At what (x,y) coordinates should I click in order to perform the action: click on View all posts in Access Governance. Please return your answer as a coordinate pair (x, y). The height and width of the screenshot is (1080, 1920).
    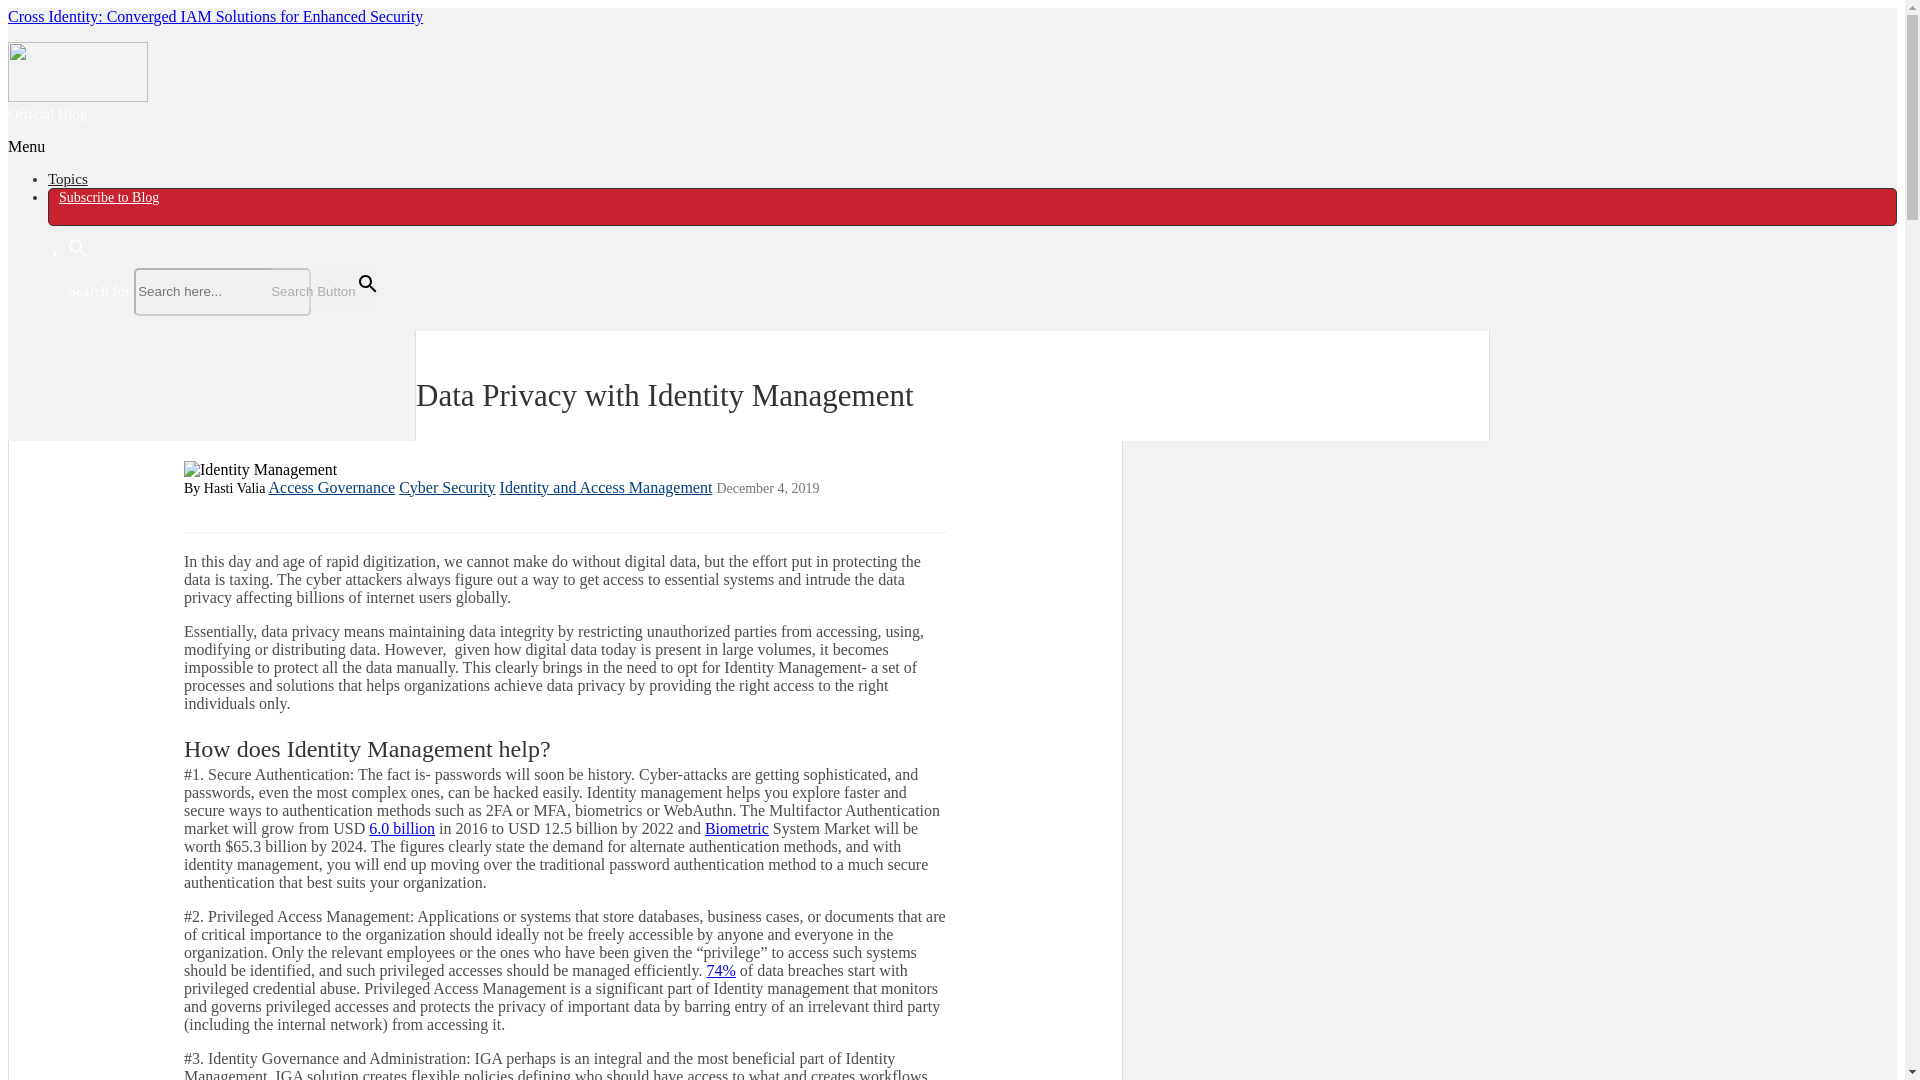
    Looking at the image, I should click on (332, 486).